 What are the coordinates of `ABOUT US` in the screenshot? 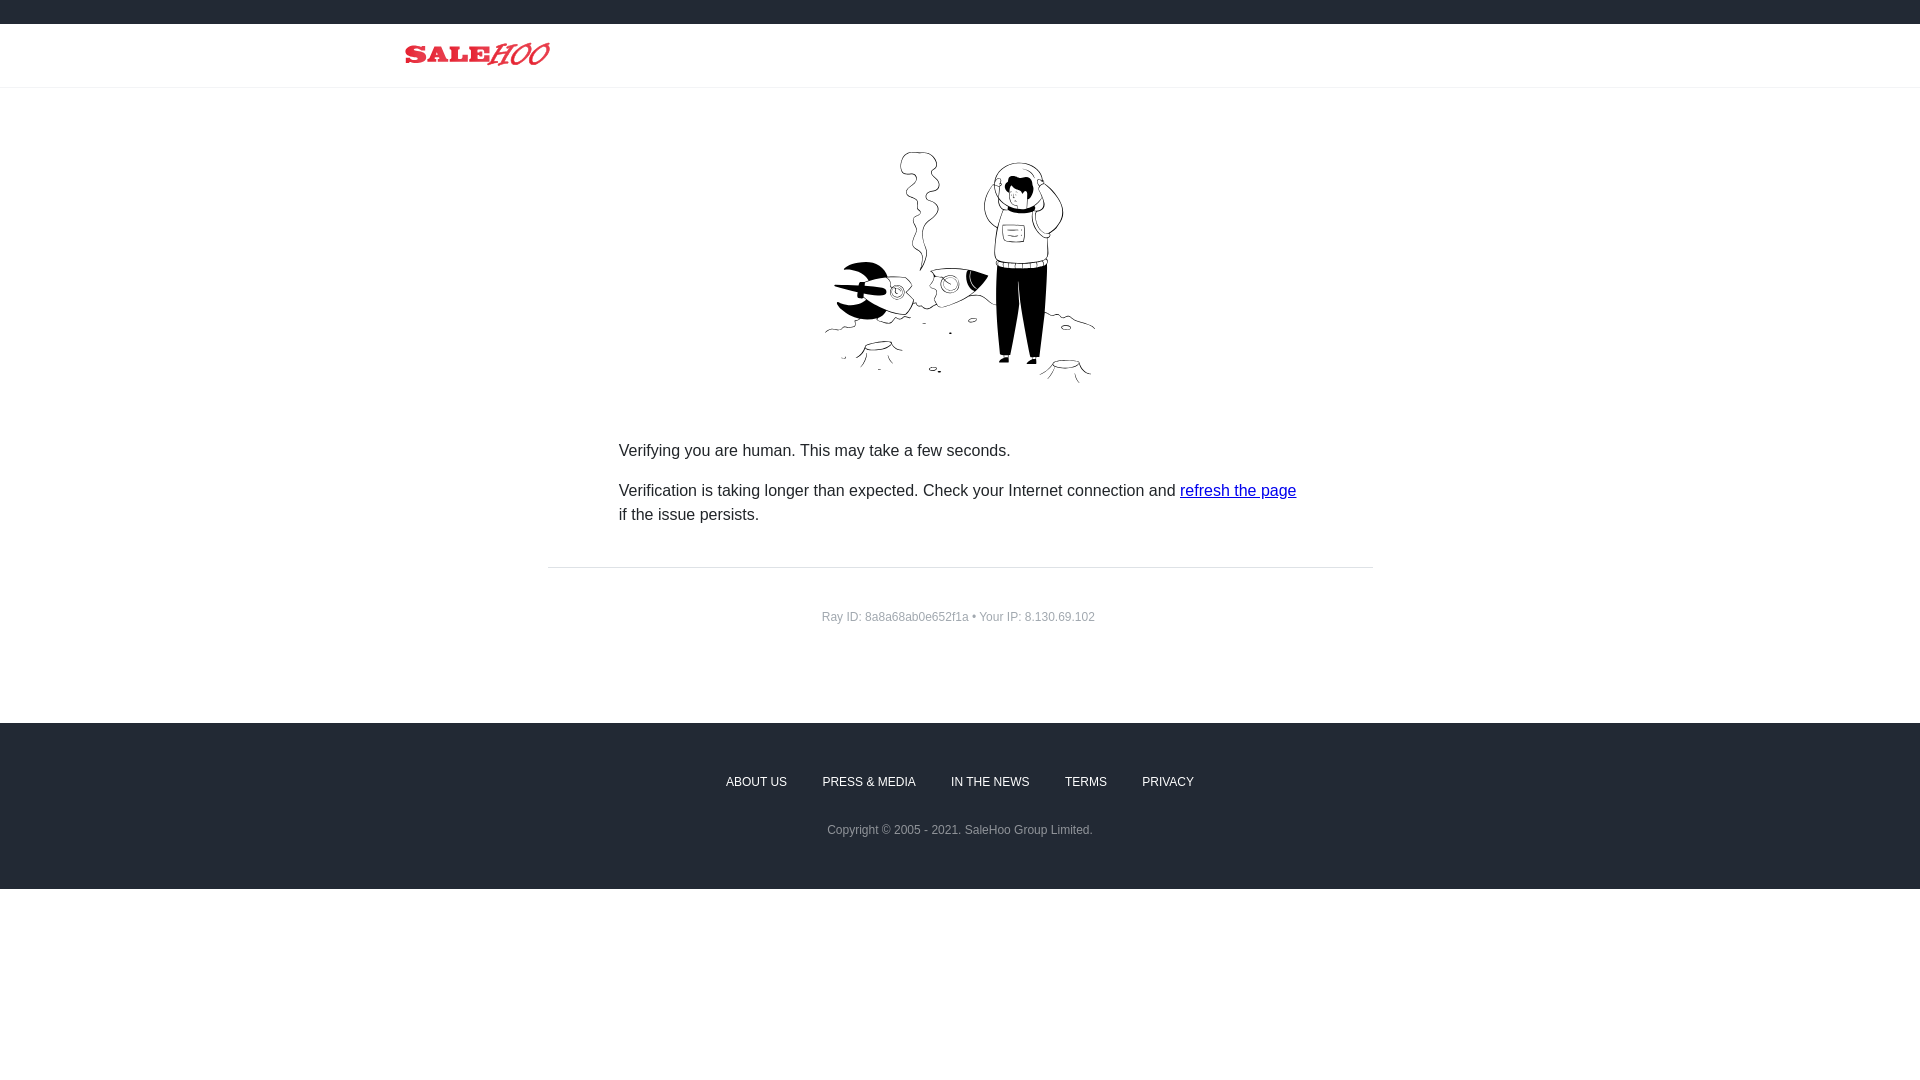 It's located at (756, 782).